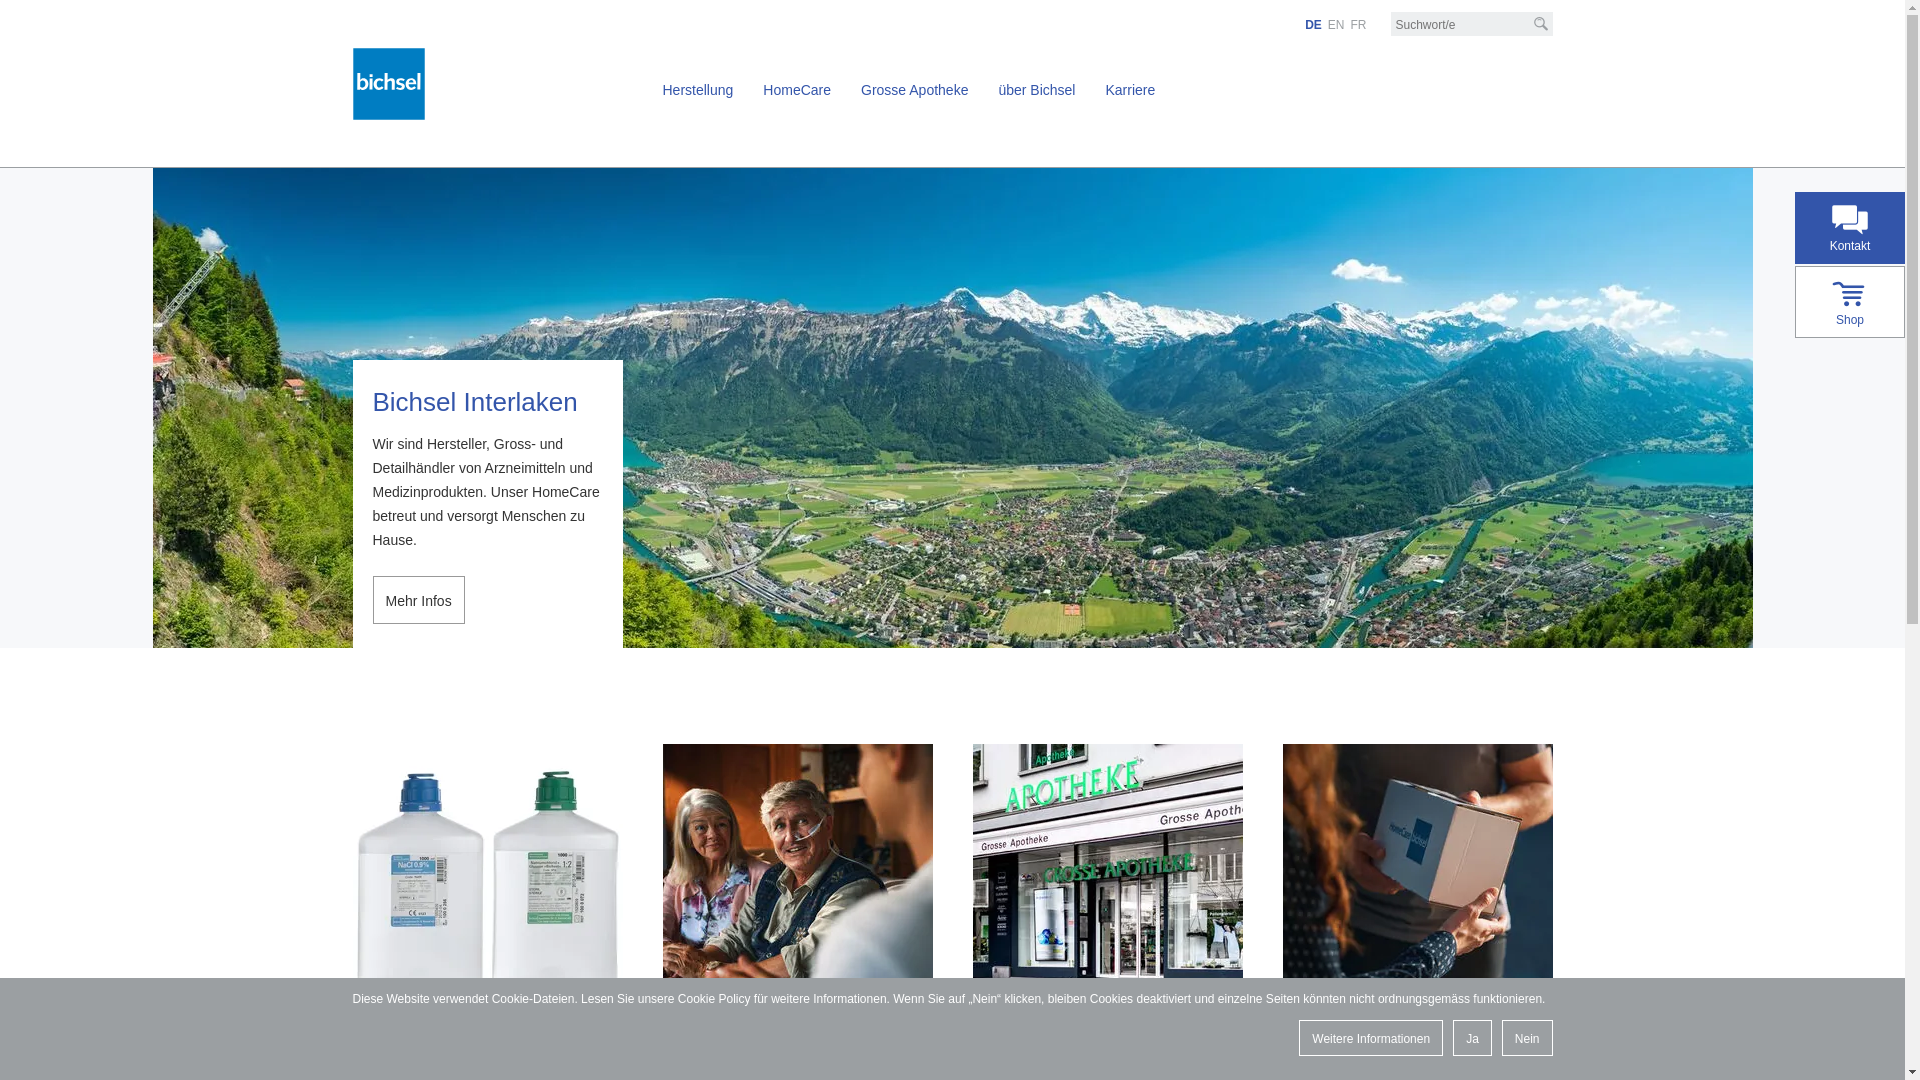 This screenshot has height=1080, width=1920. Describe the element at coordinates (1528, 1038) in the screenshot. I see `Nein` at that location.